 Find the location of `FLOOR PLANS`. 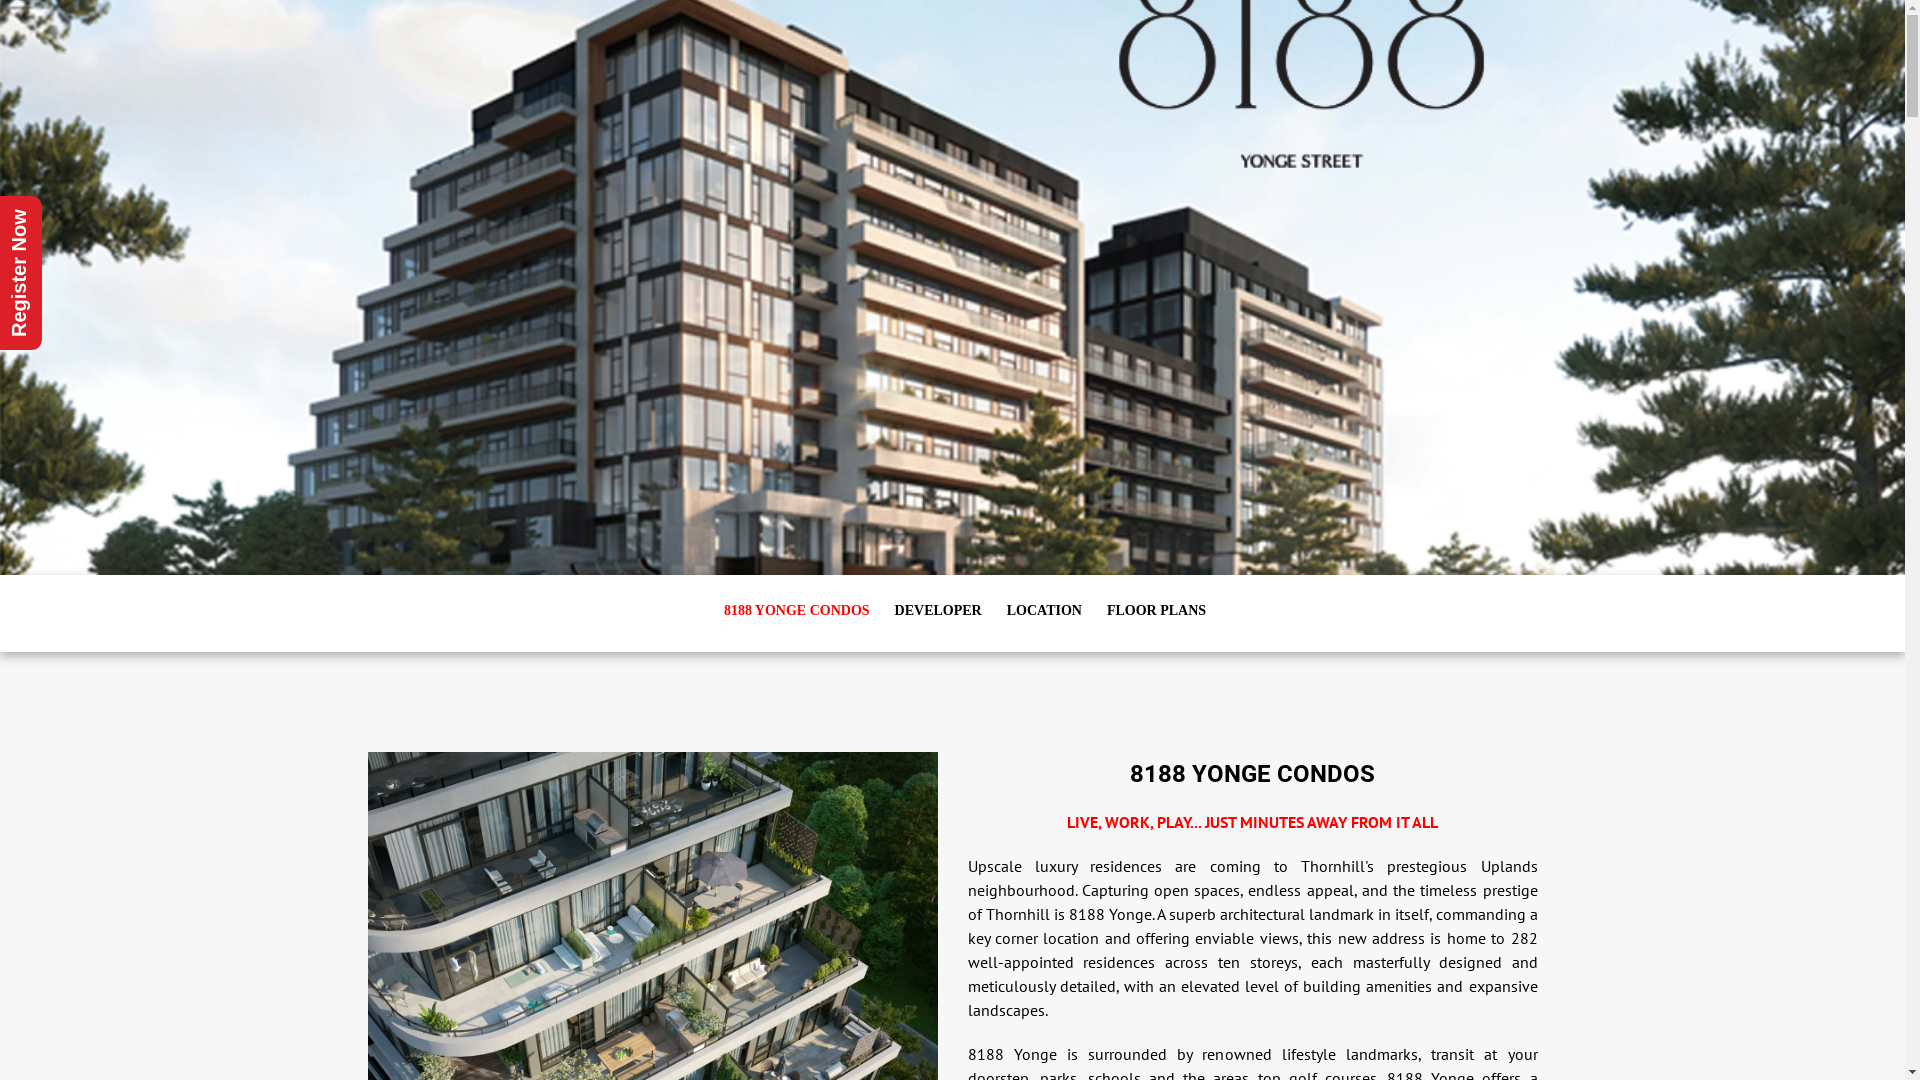

FLOOR PLANS is located at coordinates (1156, 610).